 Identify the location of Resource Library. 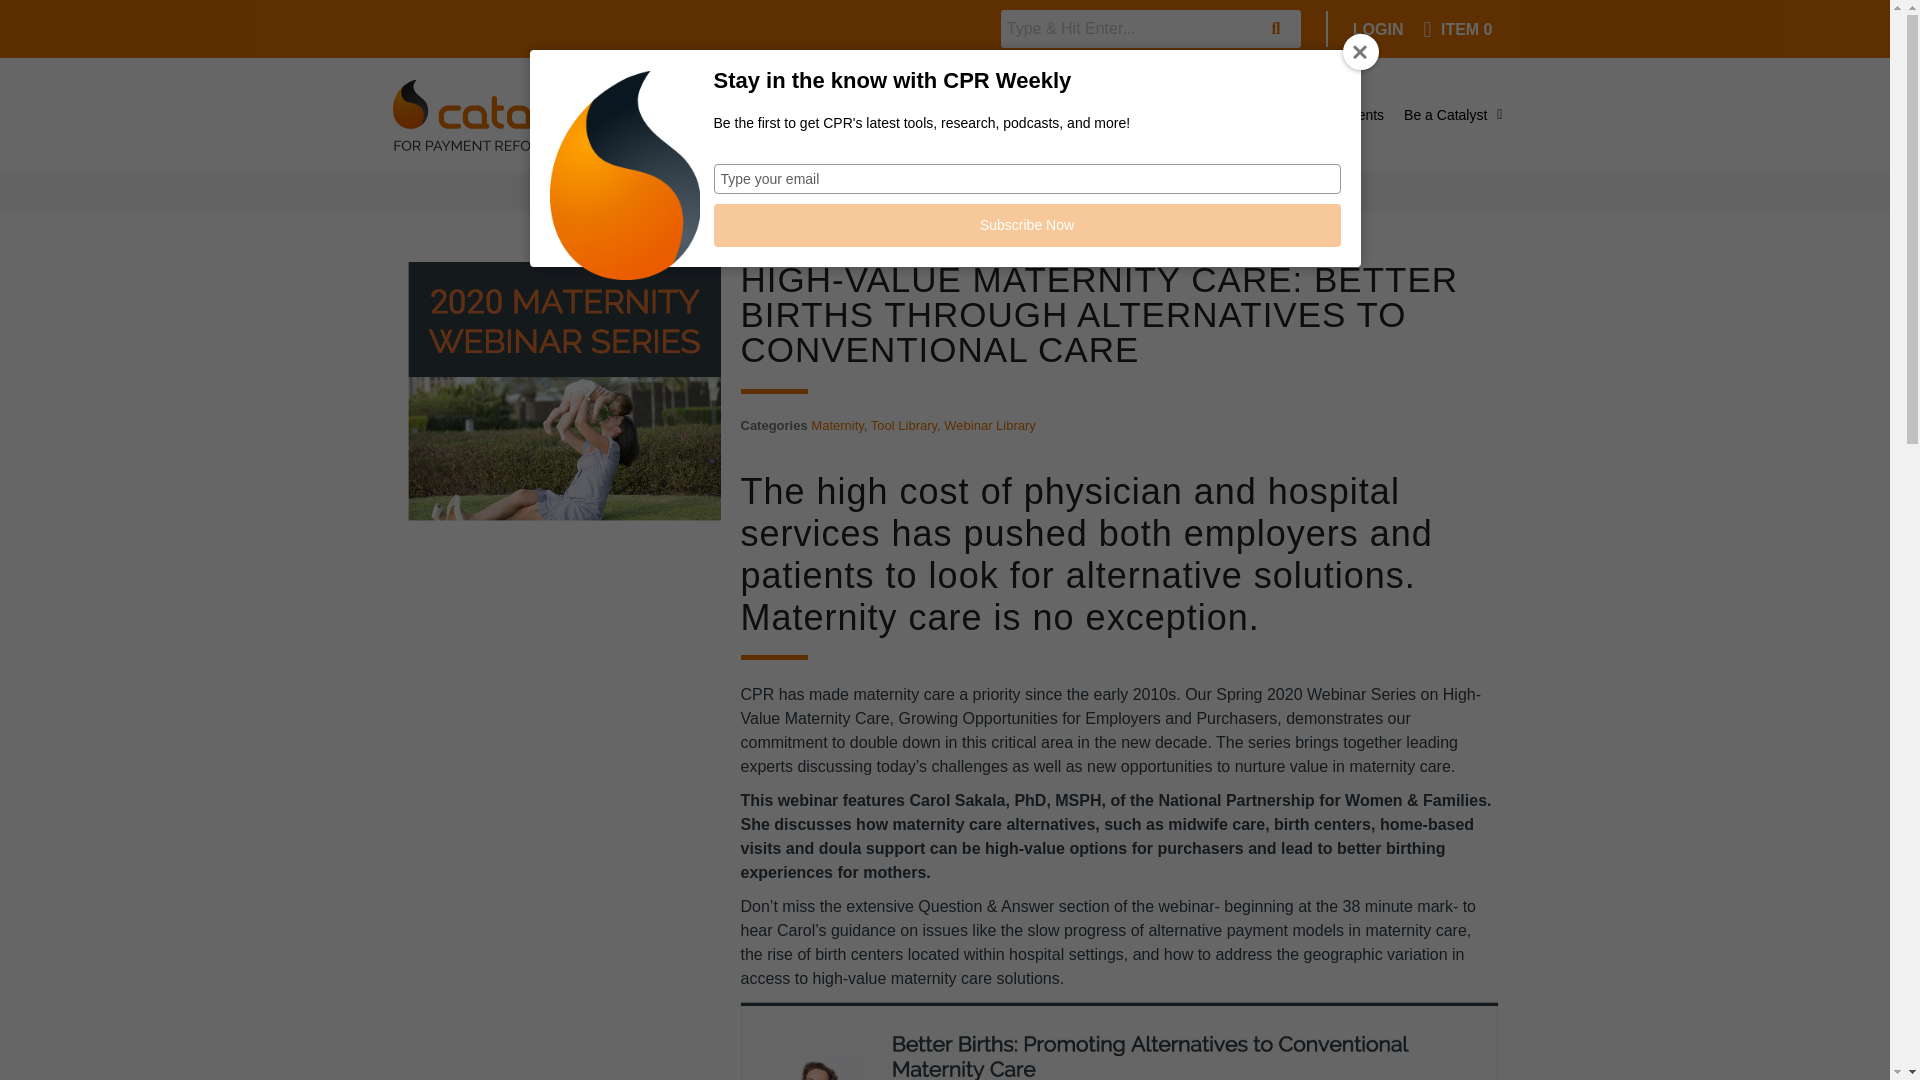
(1023, 114).